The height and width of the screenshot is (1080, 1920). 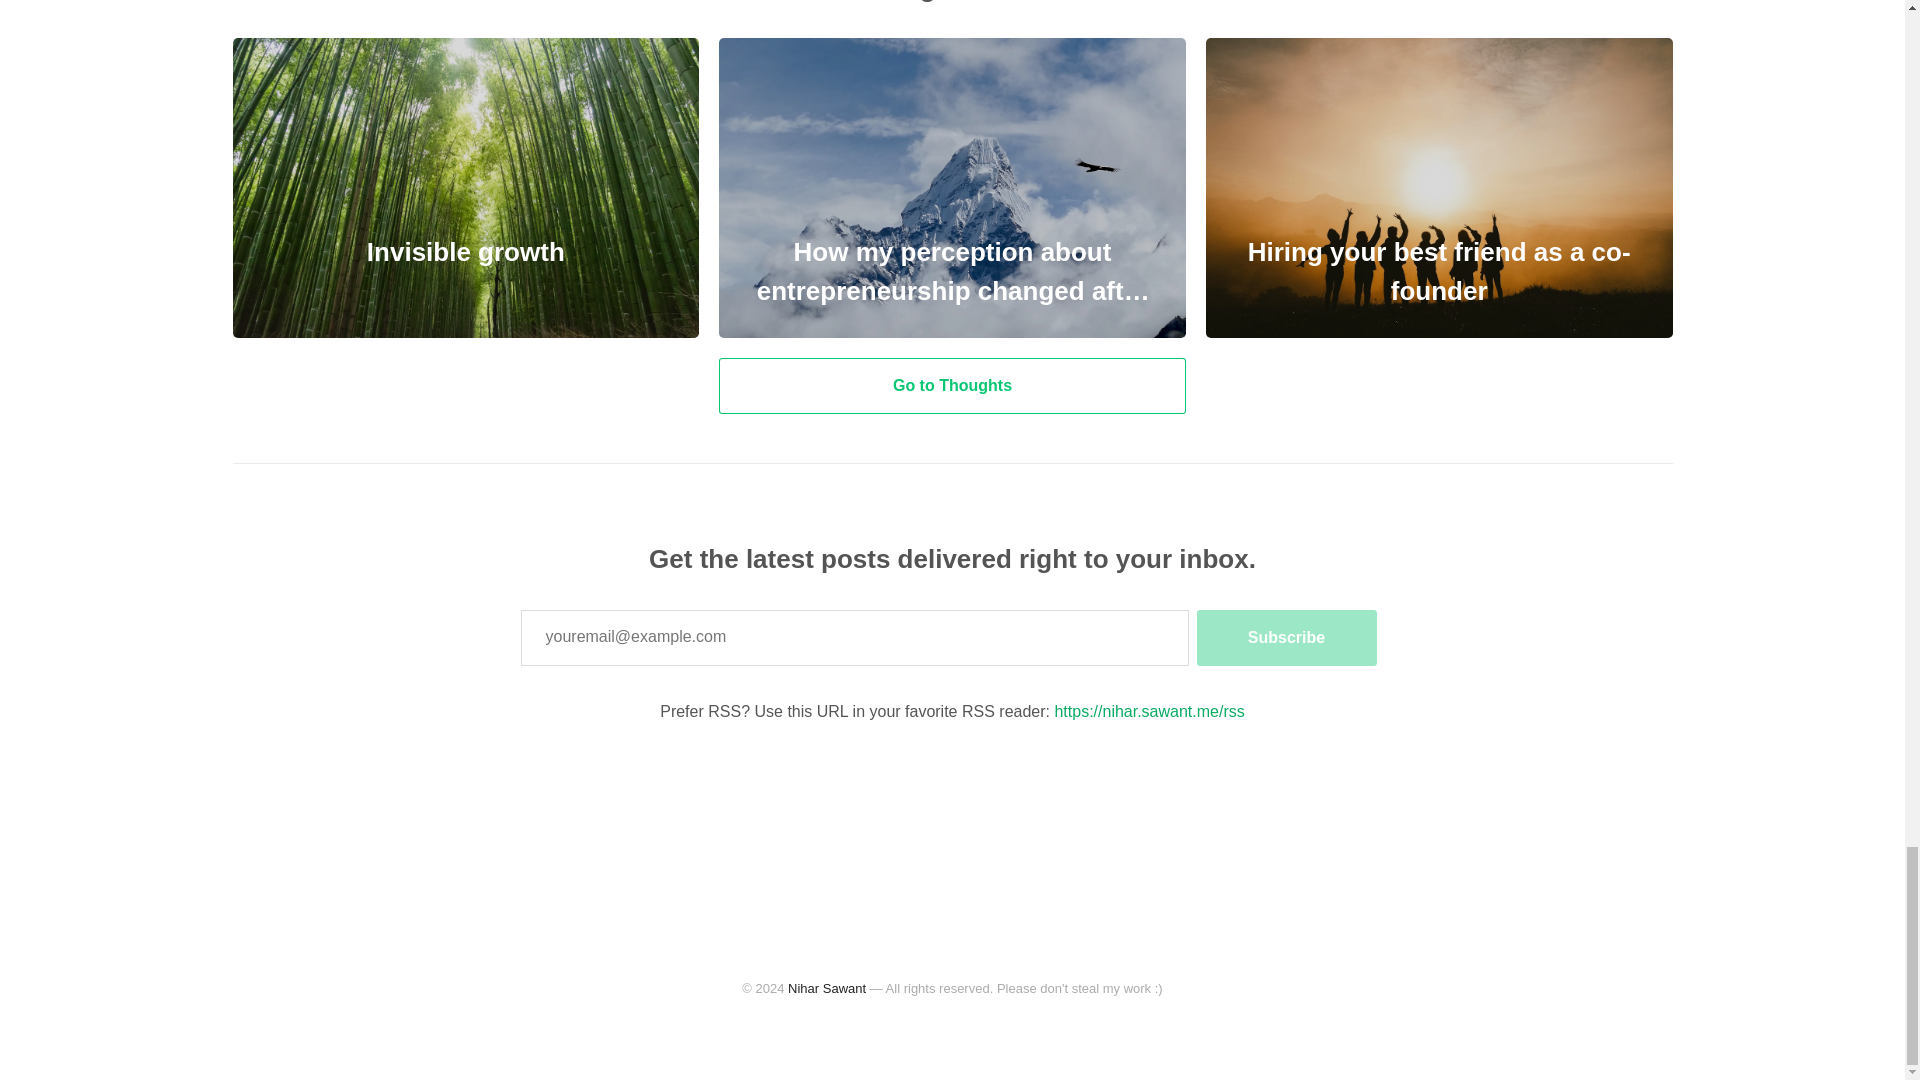 I want to click on Hiring your best friend as a co-founder, so click(x=1438, y=188).